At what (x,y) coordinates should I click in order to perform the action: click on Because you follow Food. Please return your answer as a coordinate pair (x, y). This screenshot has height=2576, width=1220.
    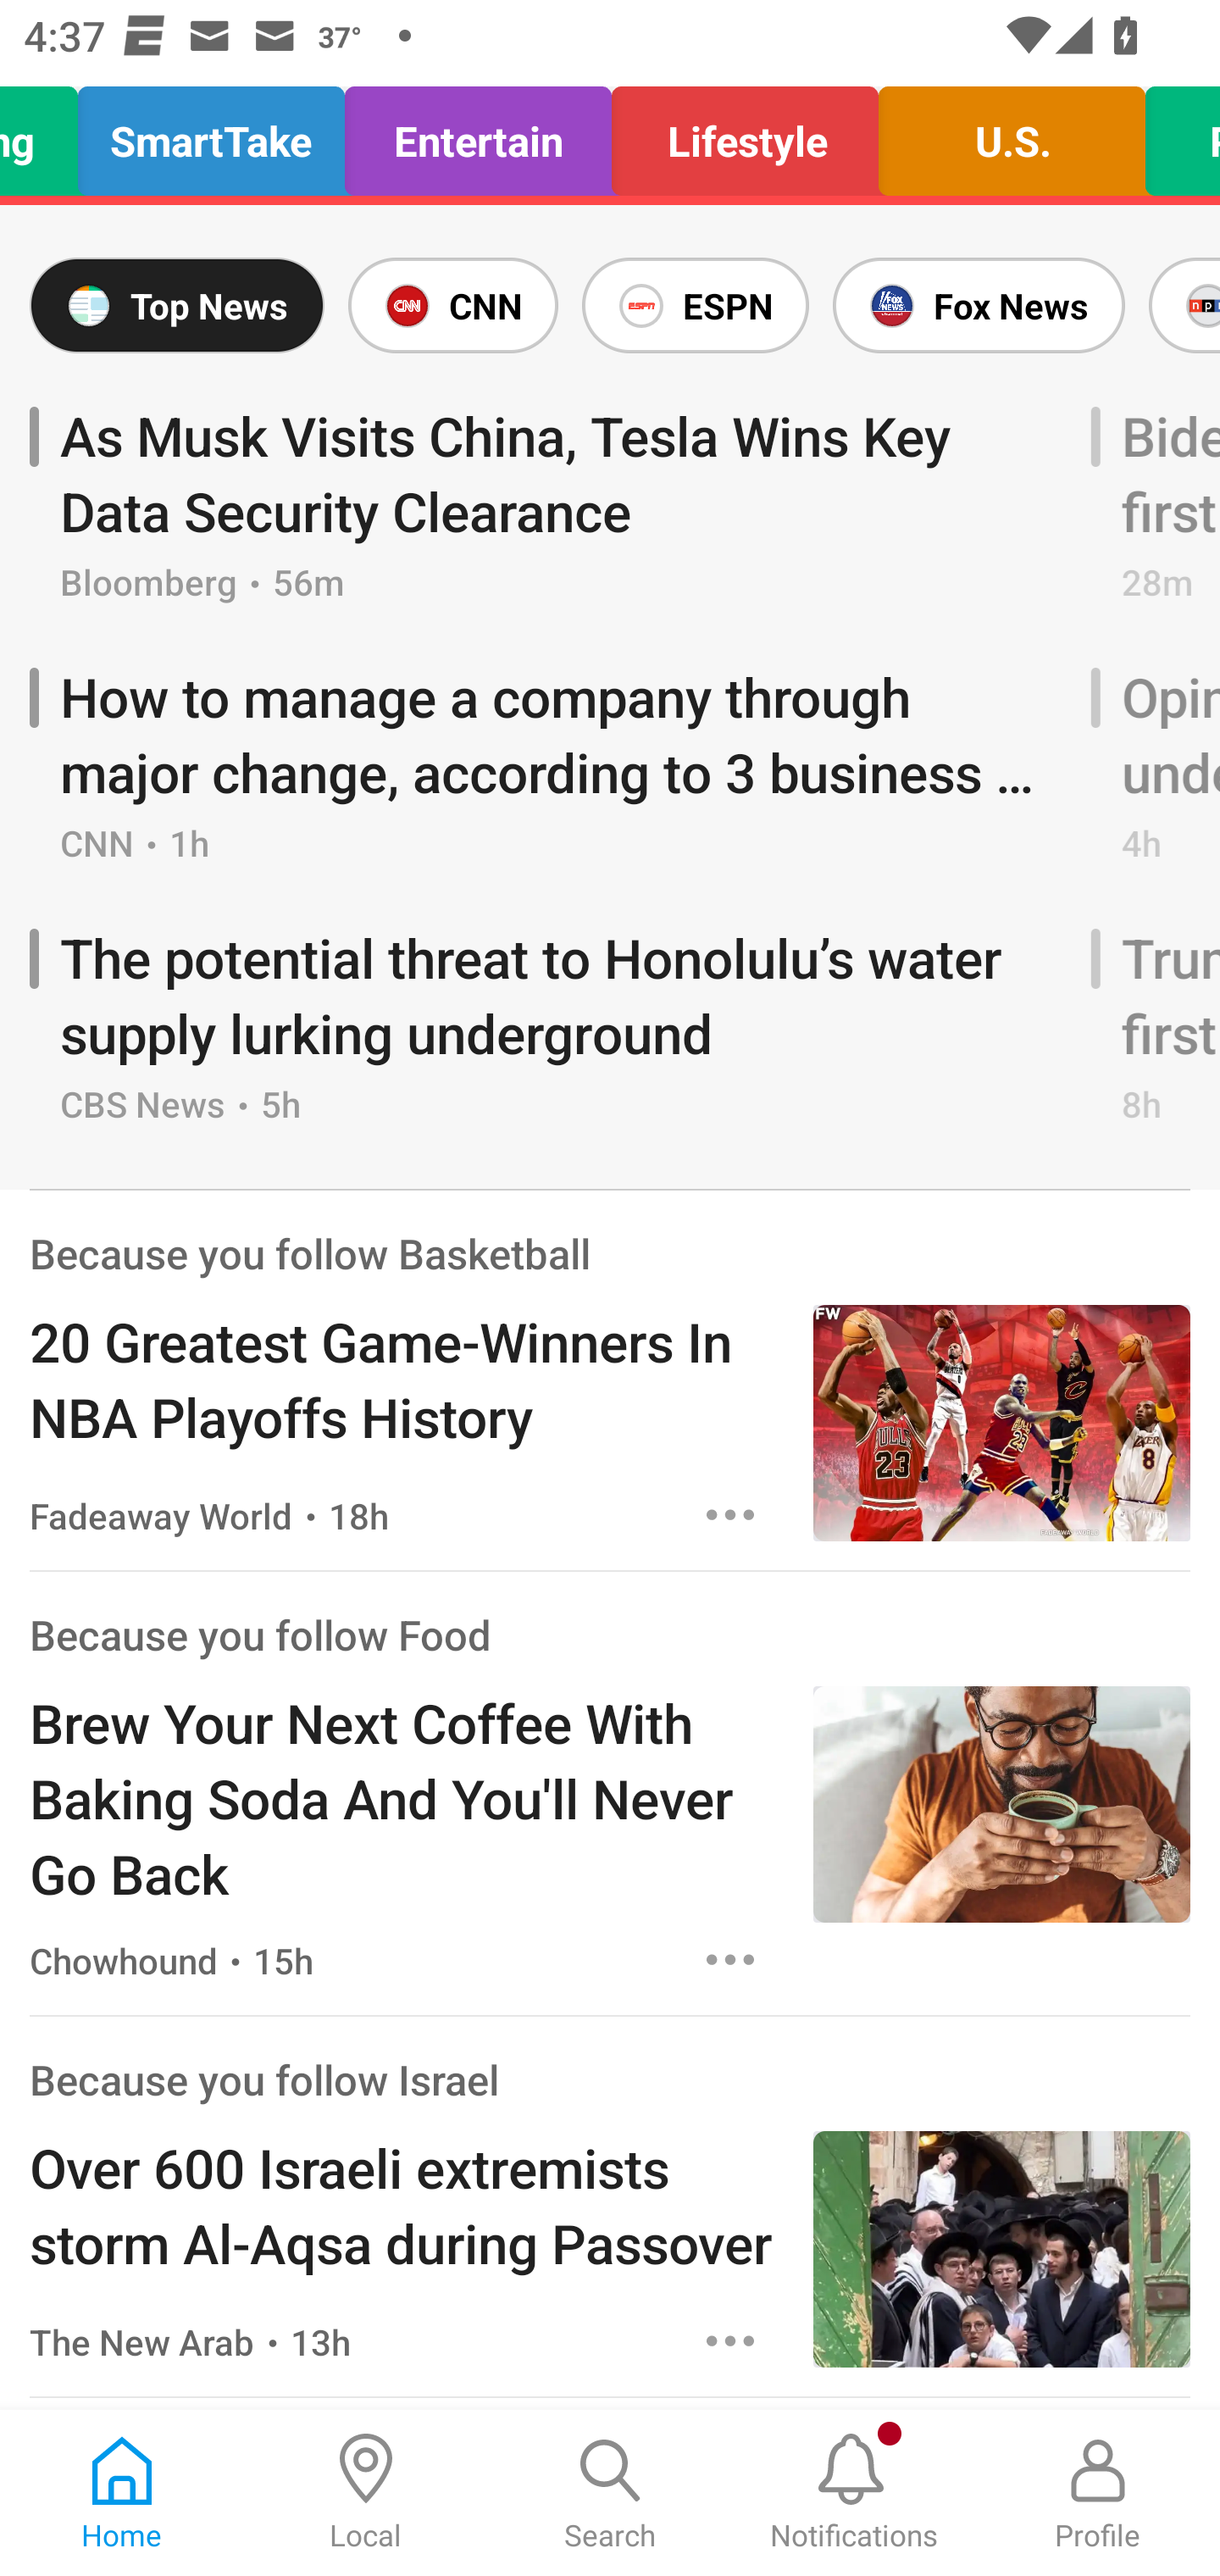
    Looking at the image, I should click on (260, 1634).